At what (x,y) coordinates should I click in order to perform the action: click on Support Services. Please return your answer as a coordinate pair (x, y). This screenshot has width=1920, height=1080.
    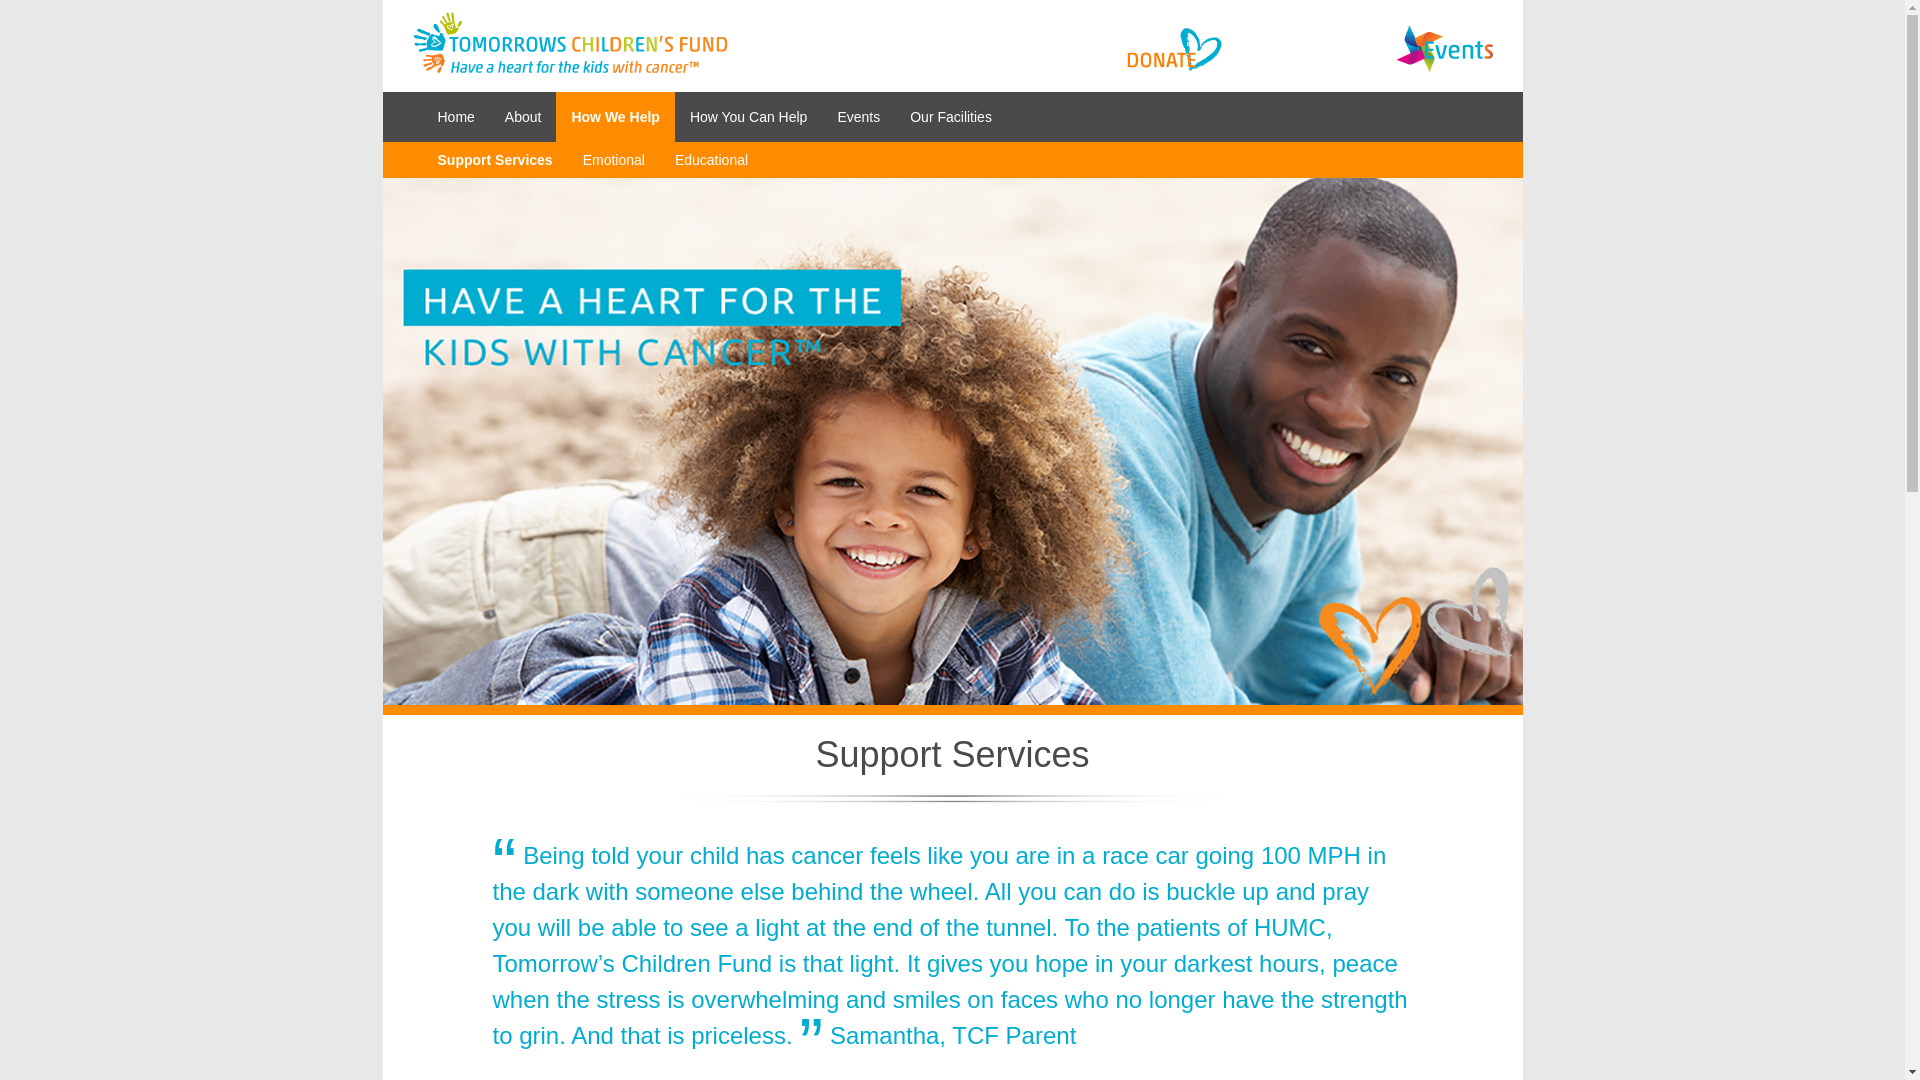
    Looking at the image, I should click on (494, 159).